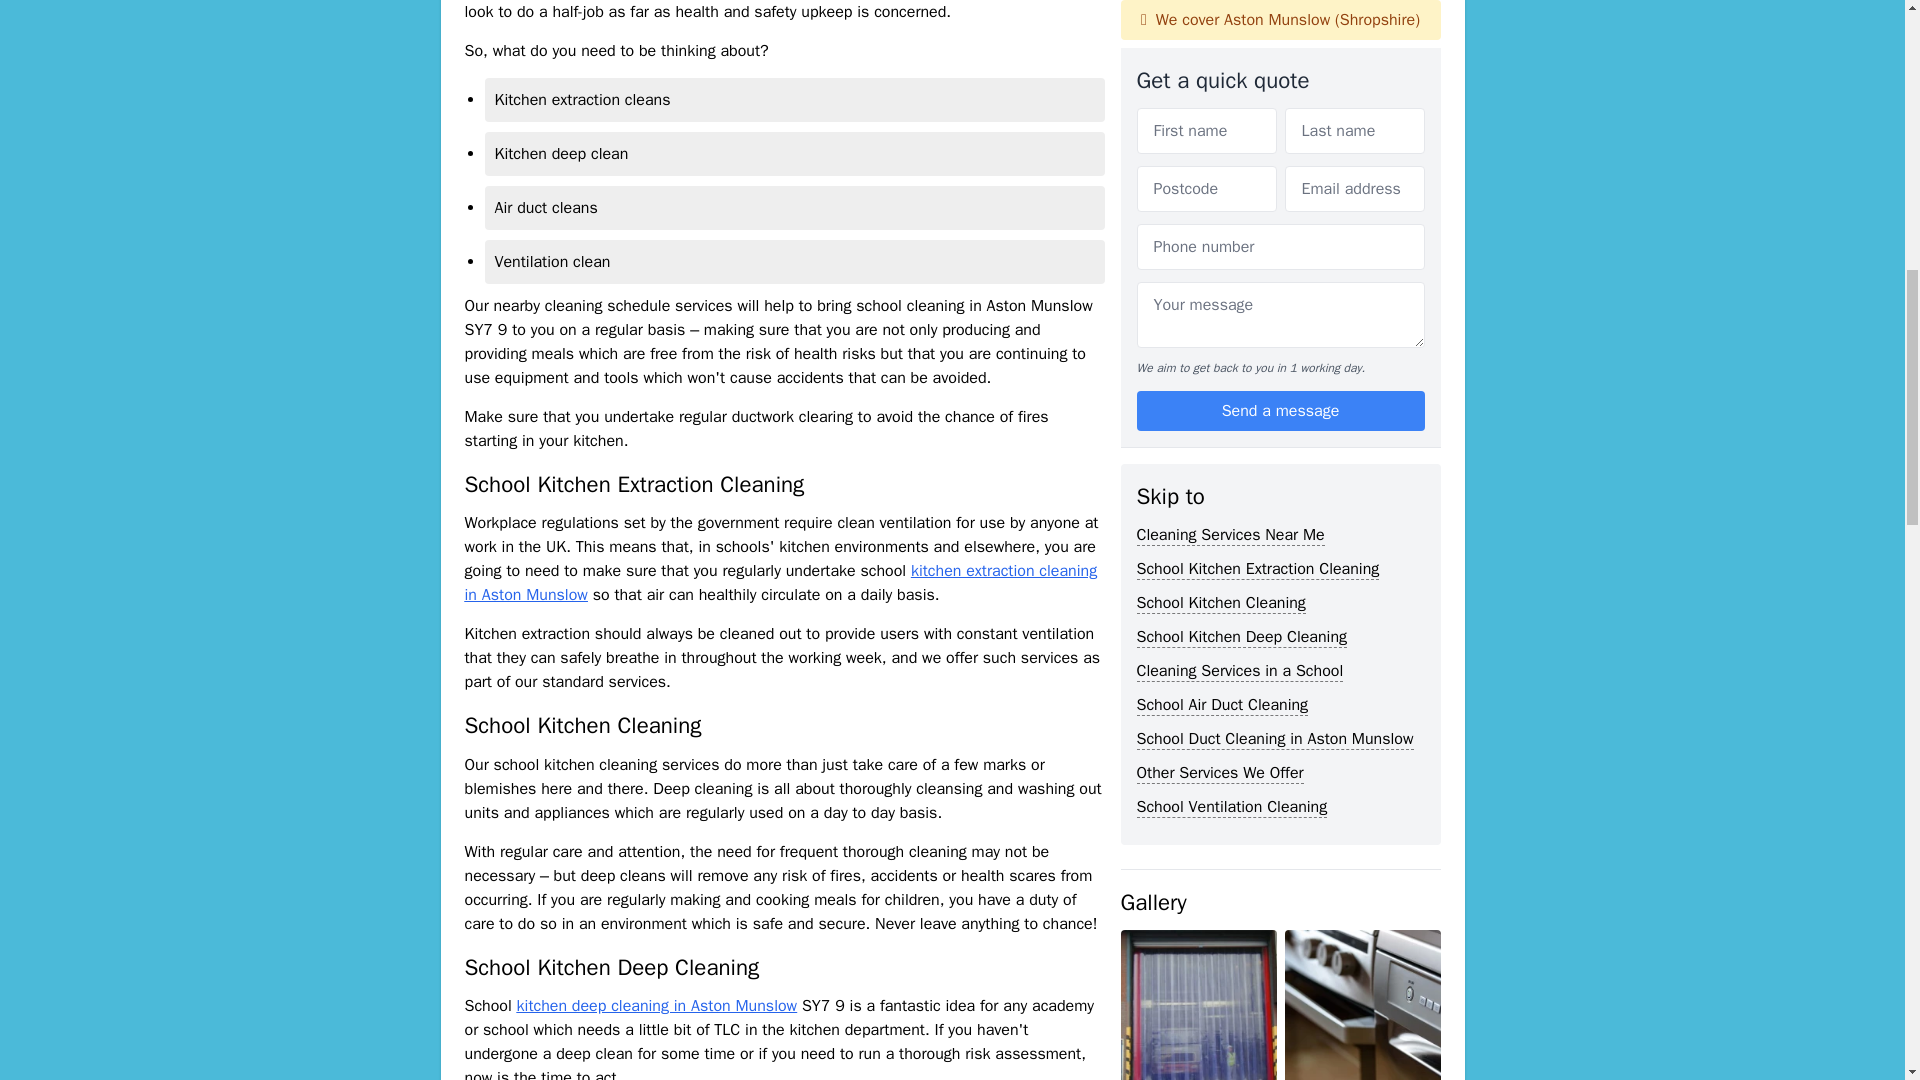 Image resolution: width=1920 pixels, height=1080 pixels. I want to click on Cleaning Services Near Me, so click(1230, 10).